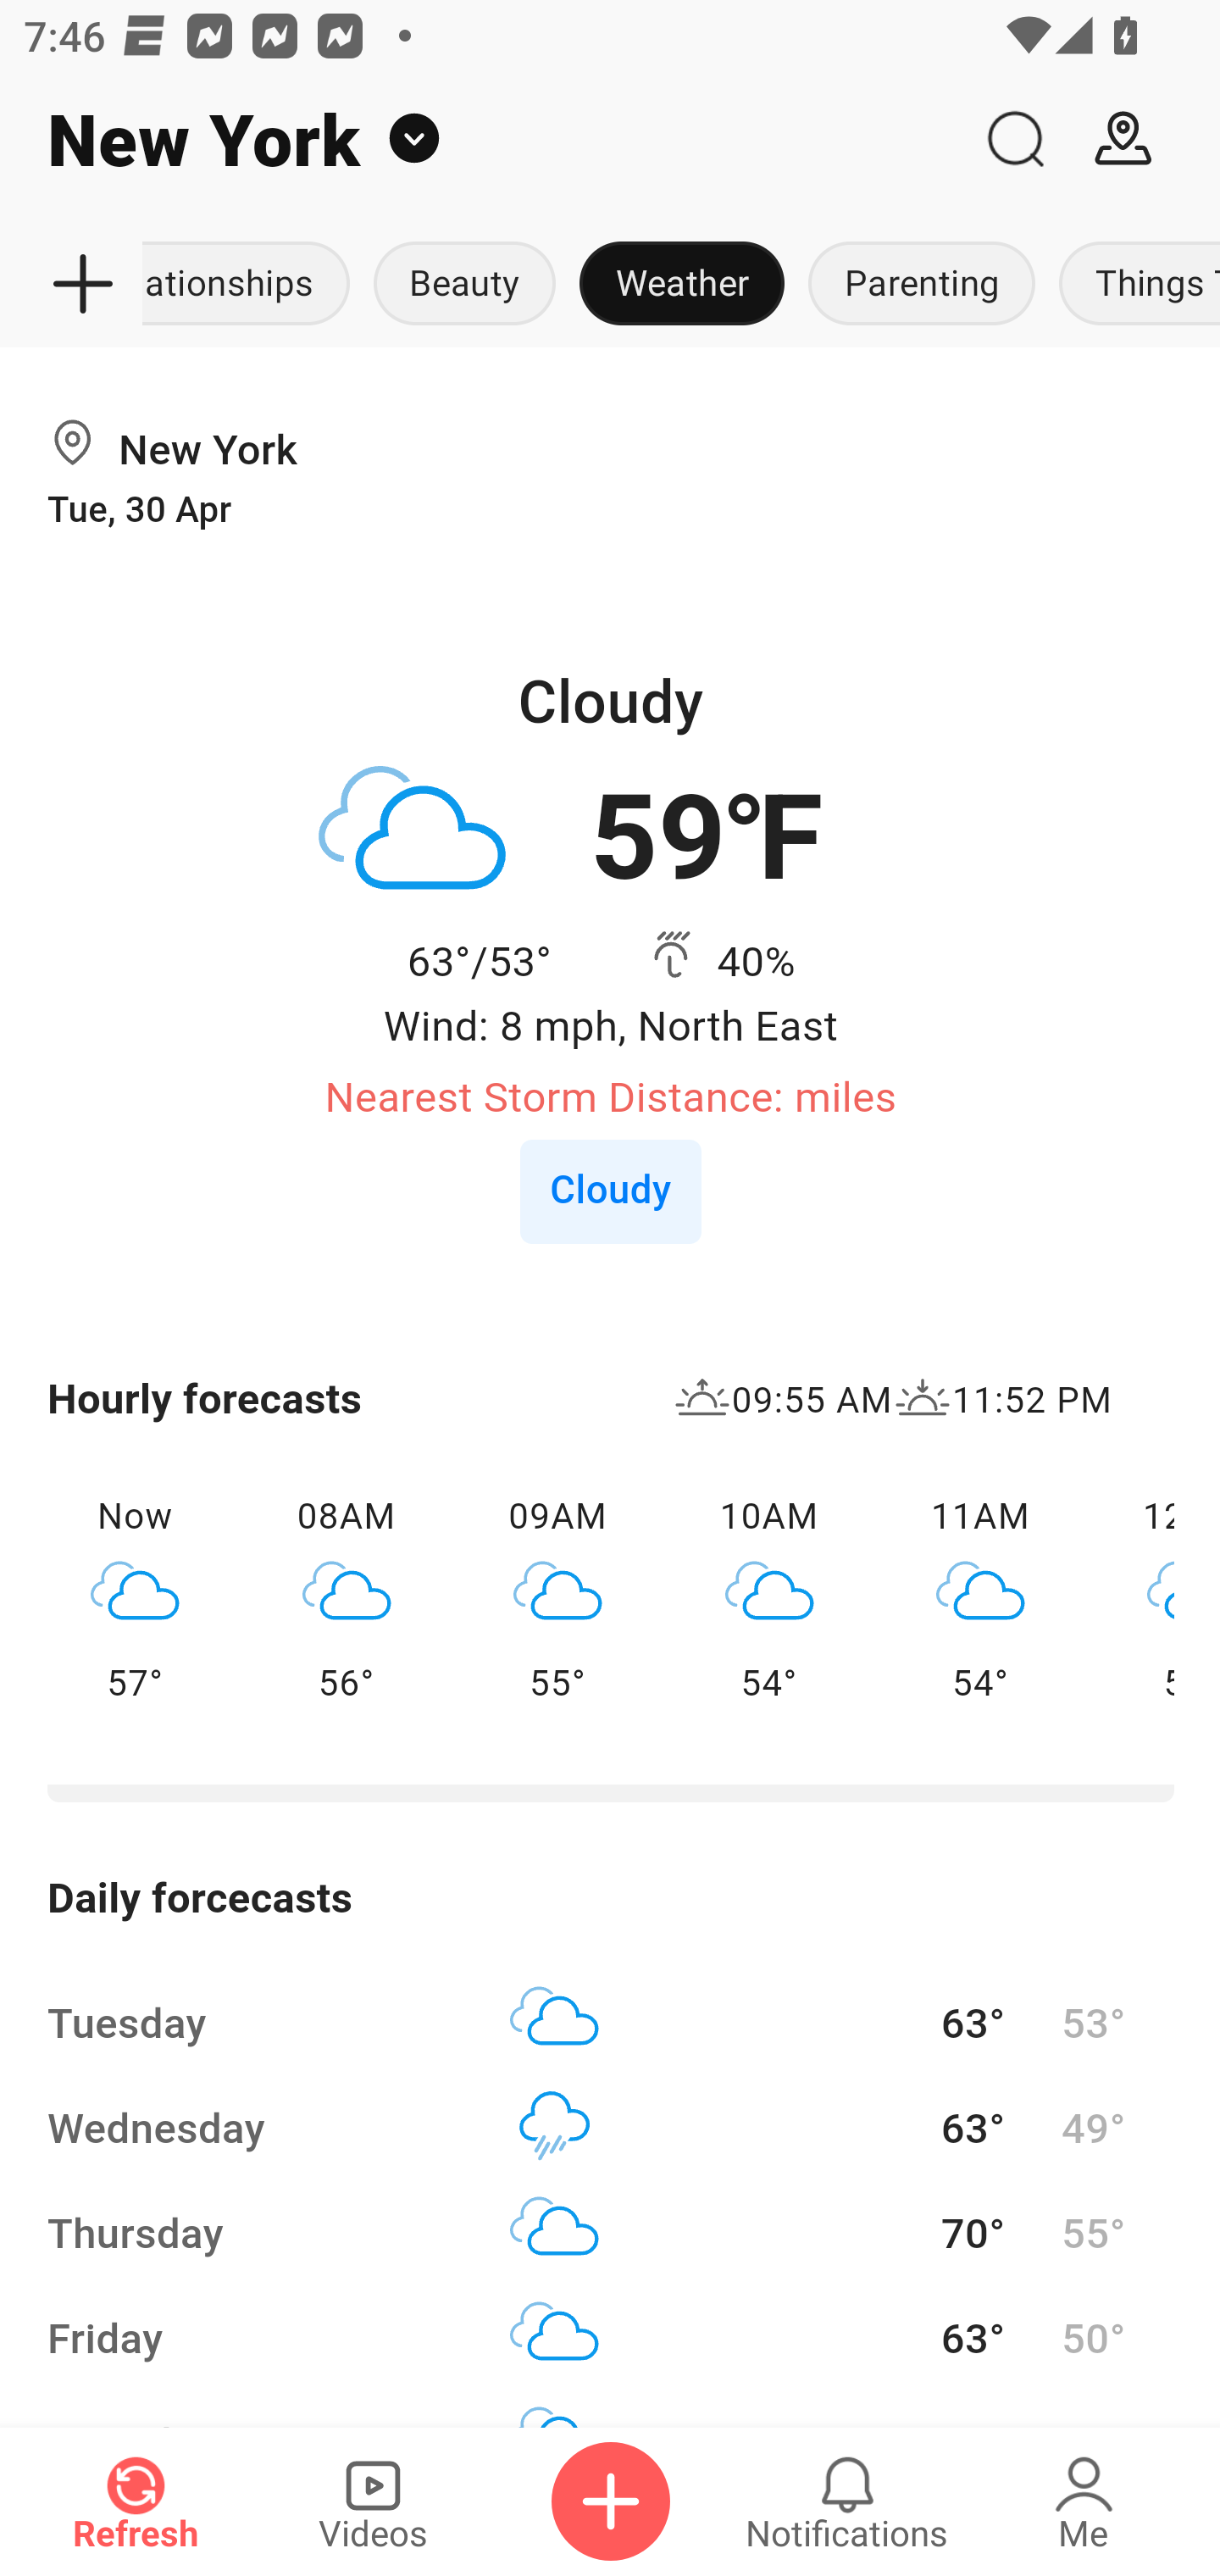  What do you see at coordinates (681, 285) in the screenshot?
I see `Weather` at bounding box center [681, 285].